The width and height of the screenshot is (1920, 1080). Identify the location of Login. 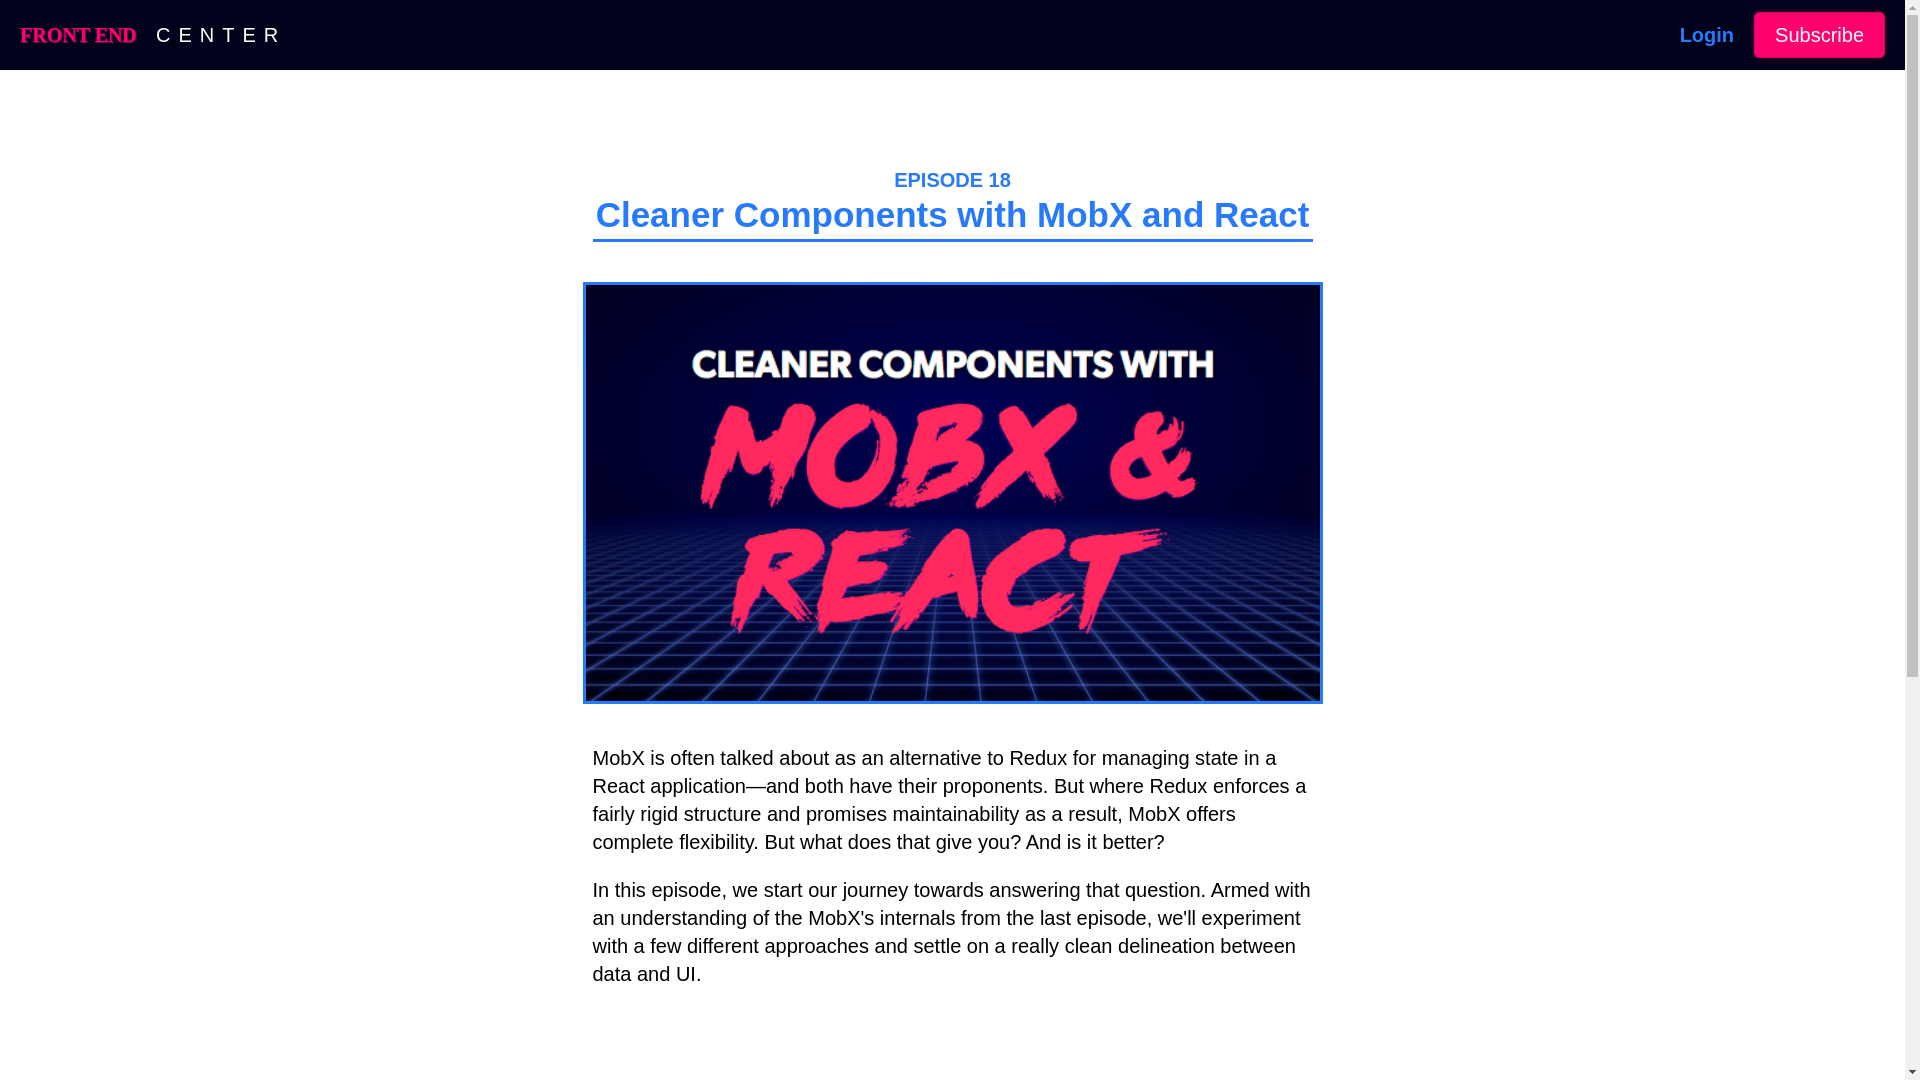
(1706, 34).